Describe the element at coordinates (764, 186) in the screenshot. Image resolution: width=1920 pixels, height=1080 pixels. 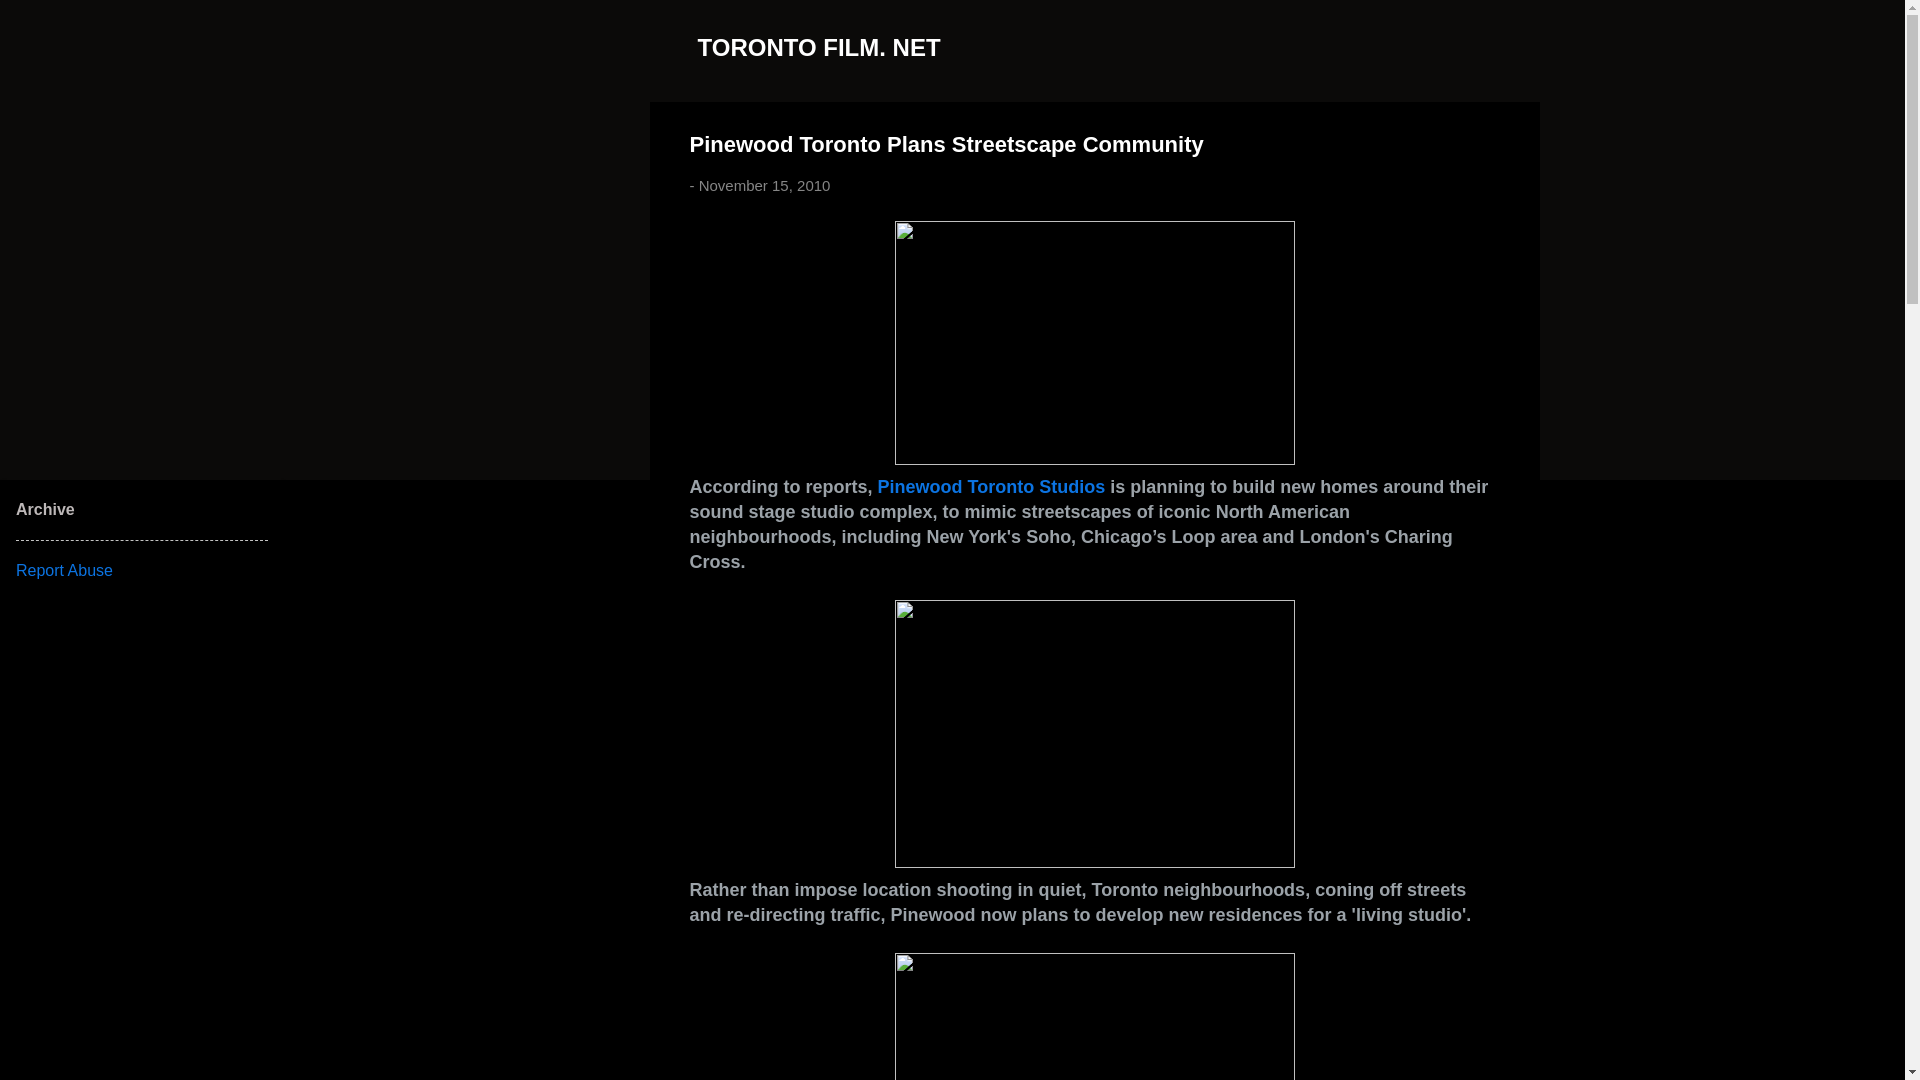
I see `November 15, 2010` at that location.